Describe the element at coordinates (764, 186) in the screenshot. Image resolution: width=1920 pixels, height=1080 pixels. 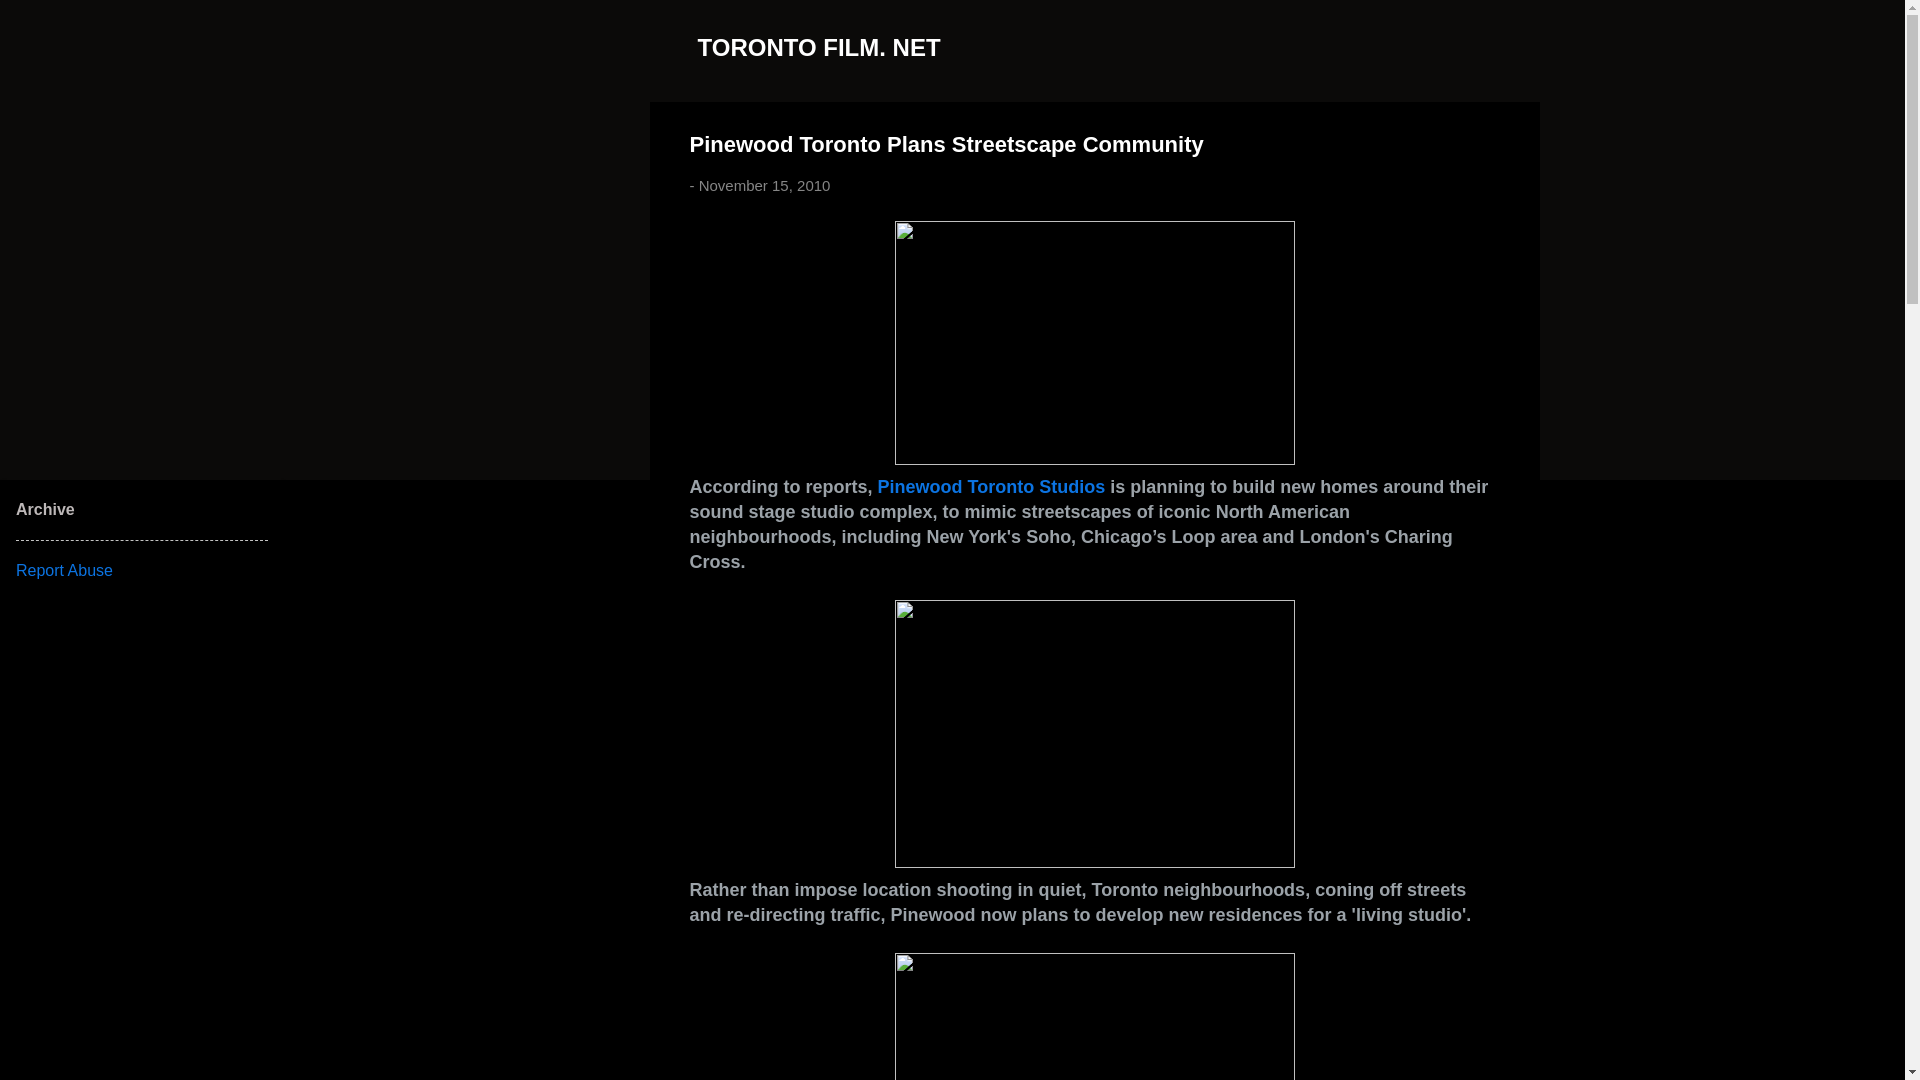
I see `November 15, 2010` at that location.